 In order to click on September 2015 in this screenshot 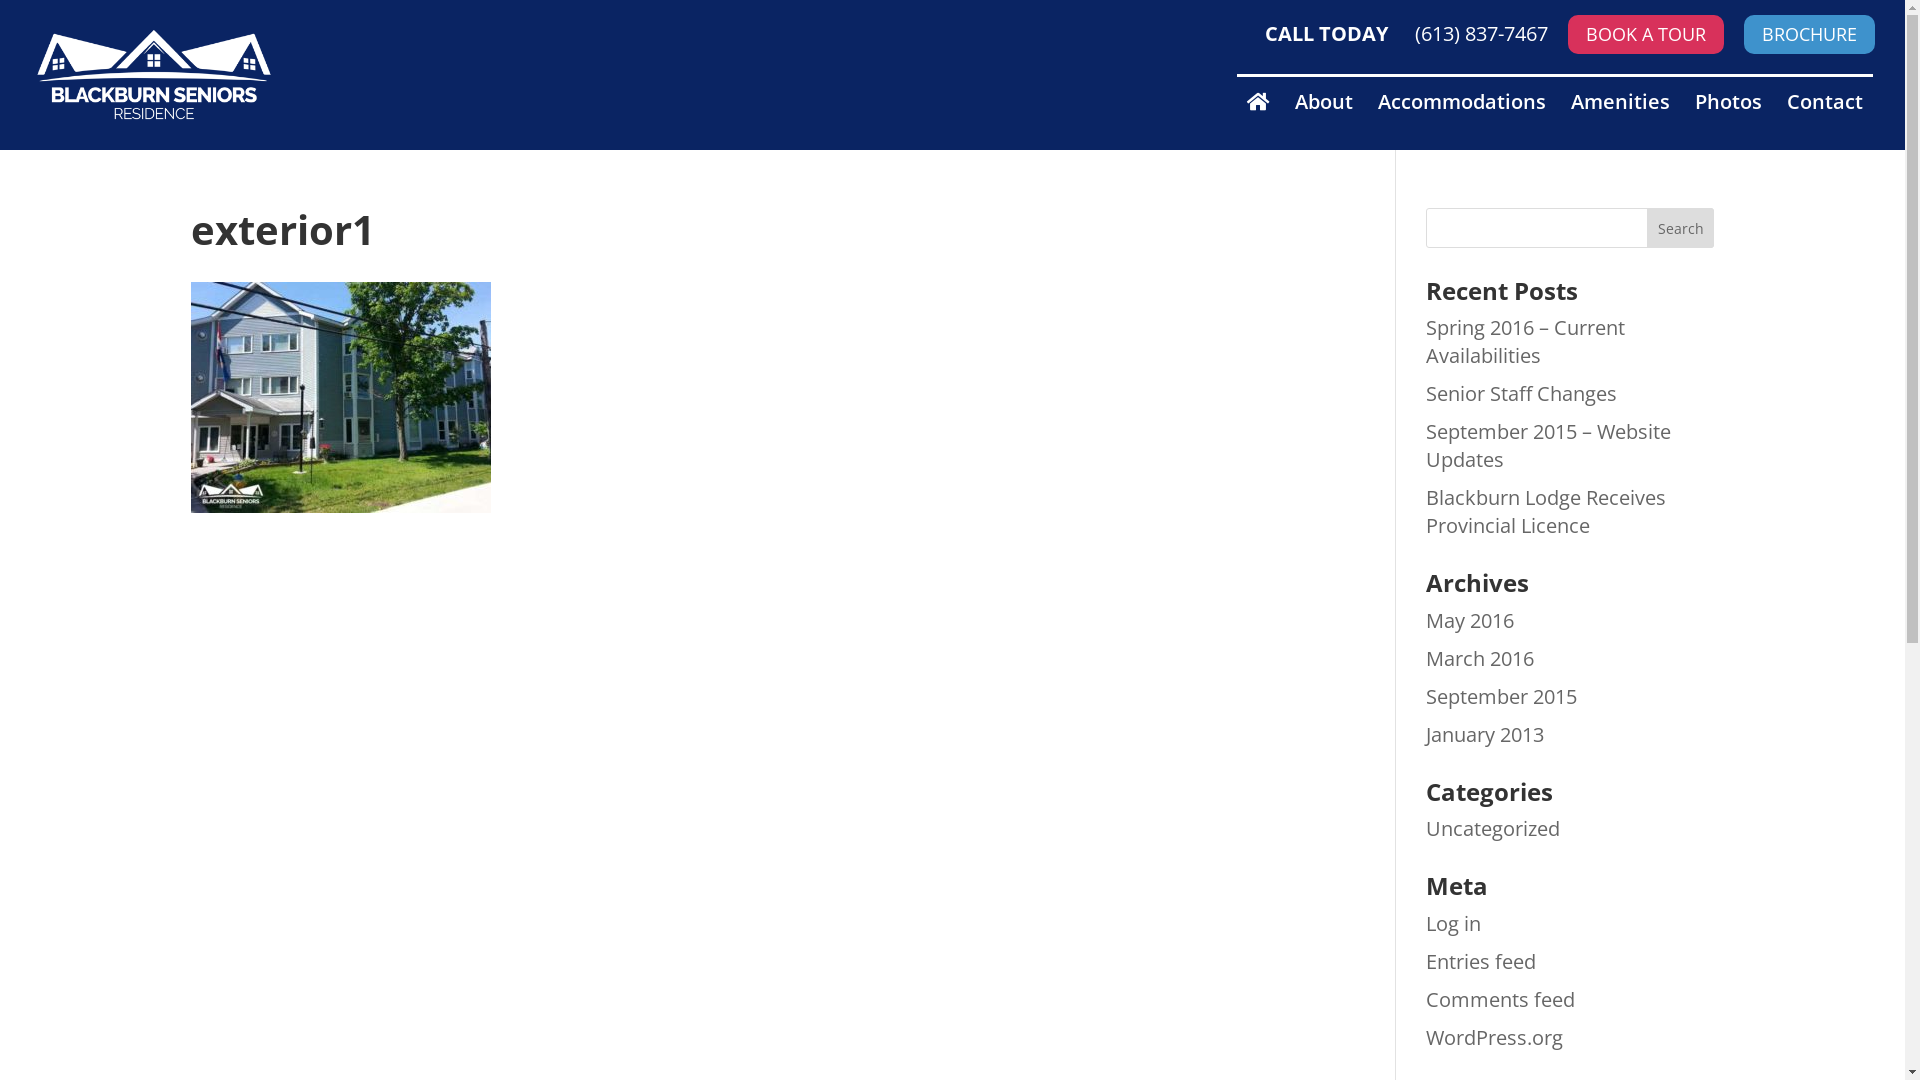, I will do `click(1502, 696)`.